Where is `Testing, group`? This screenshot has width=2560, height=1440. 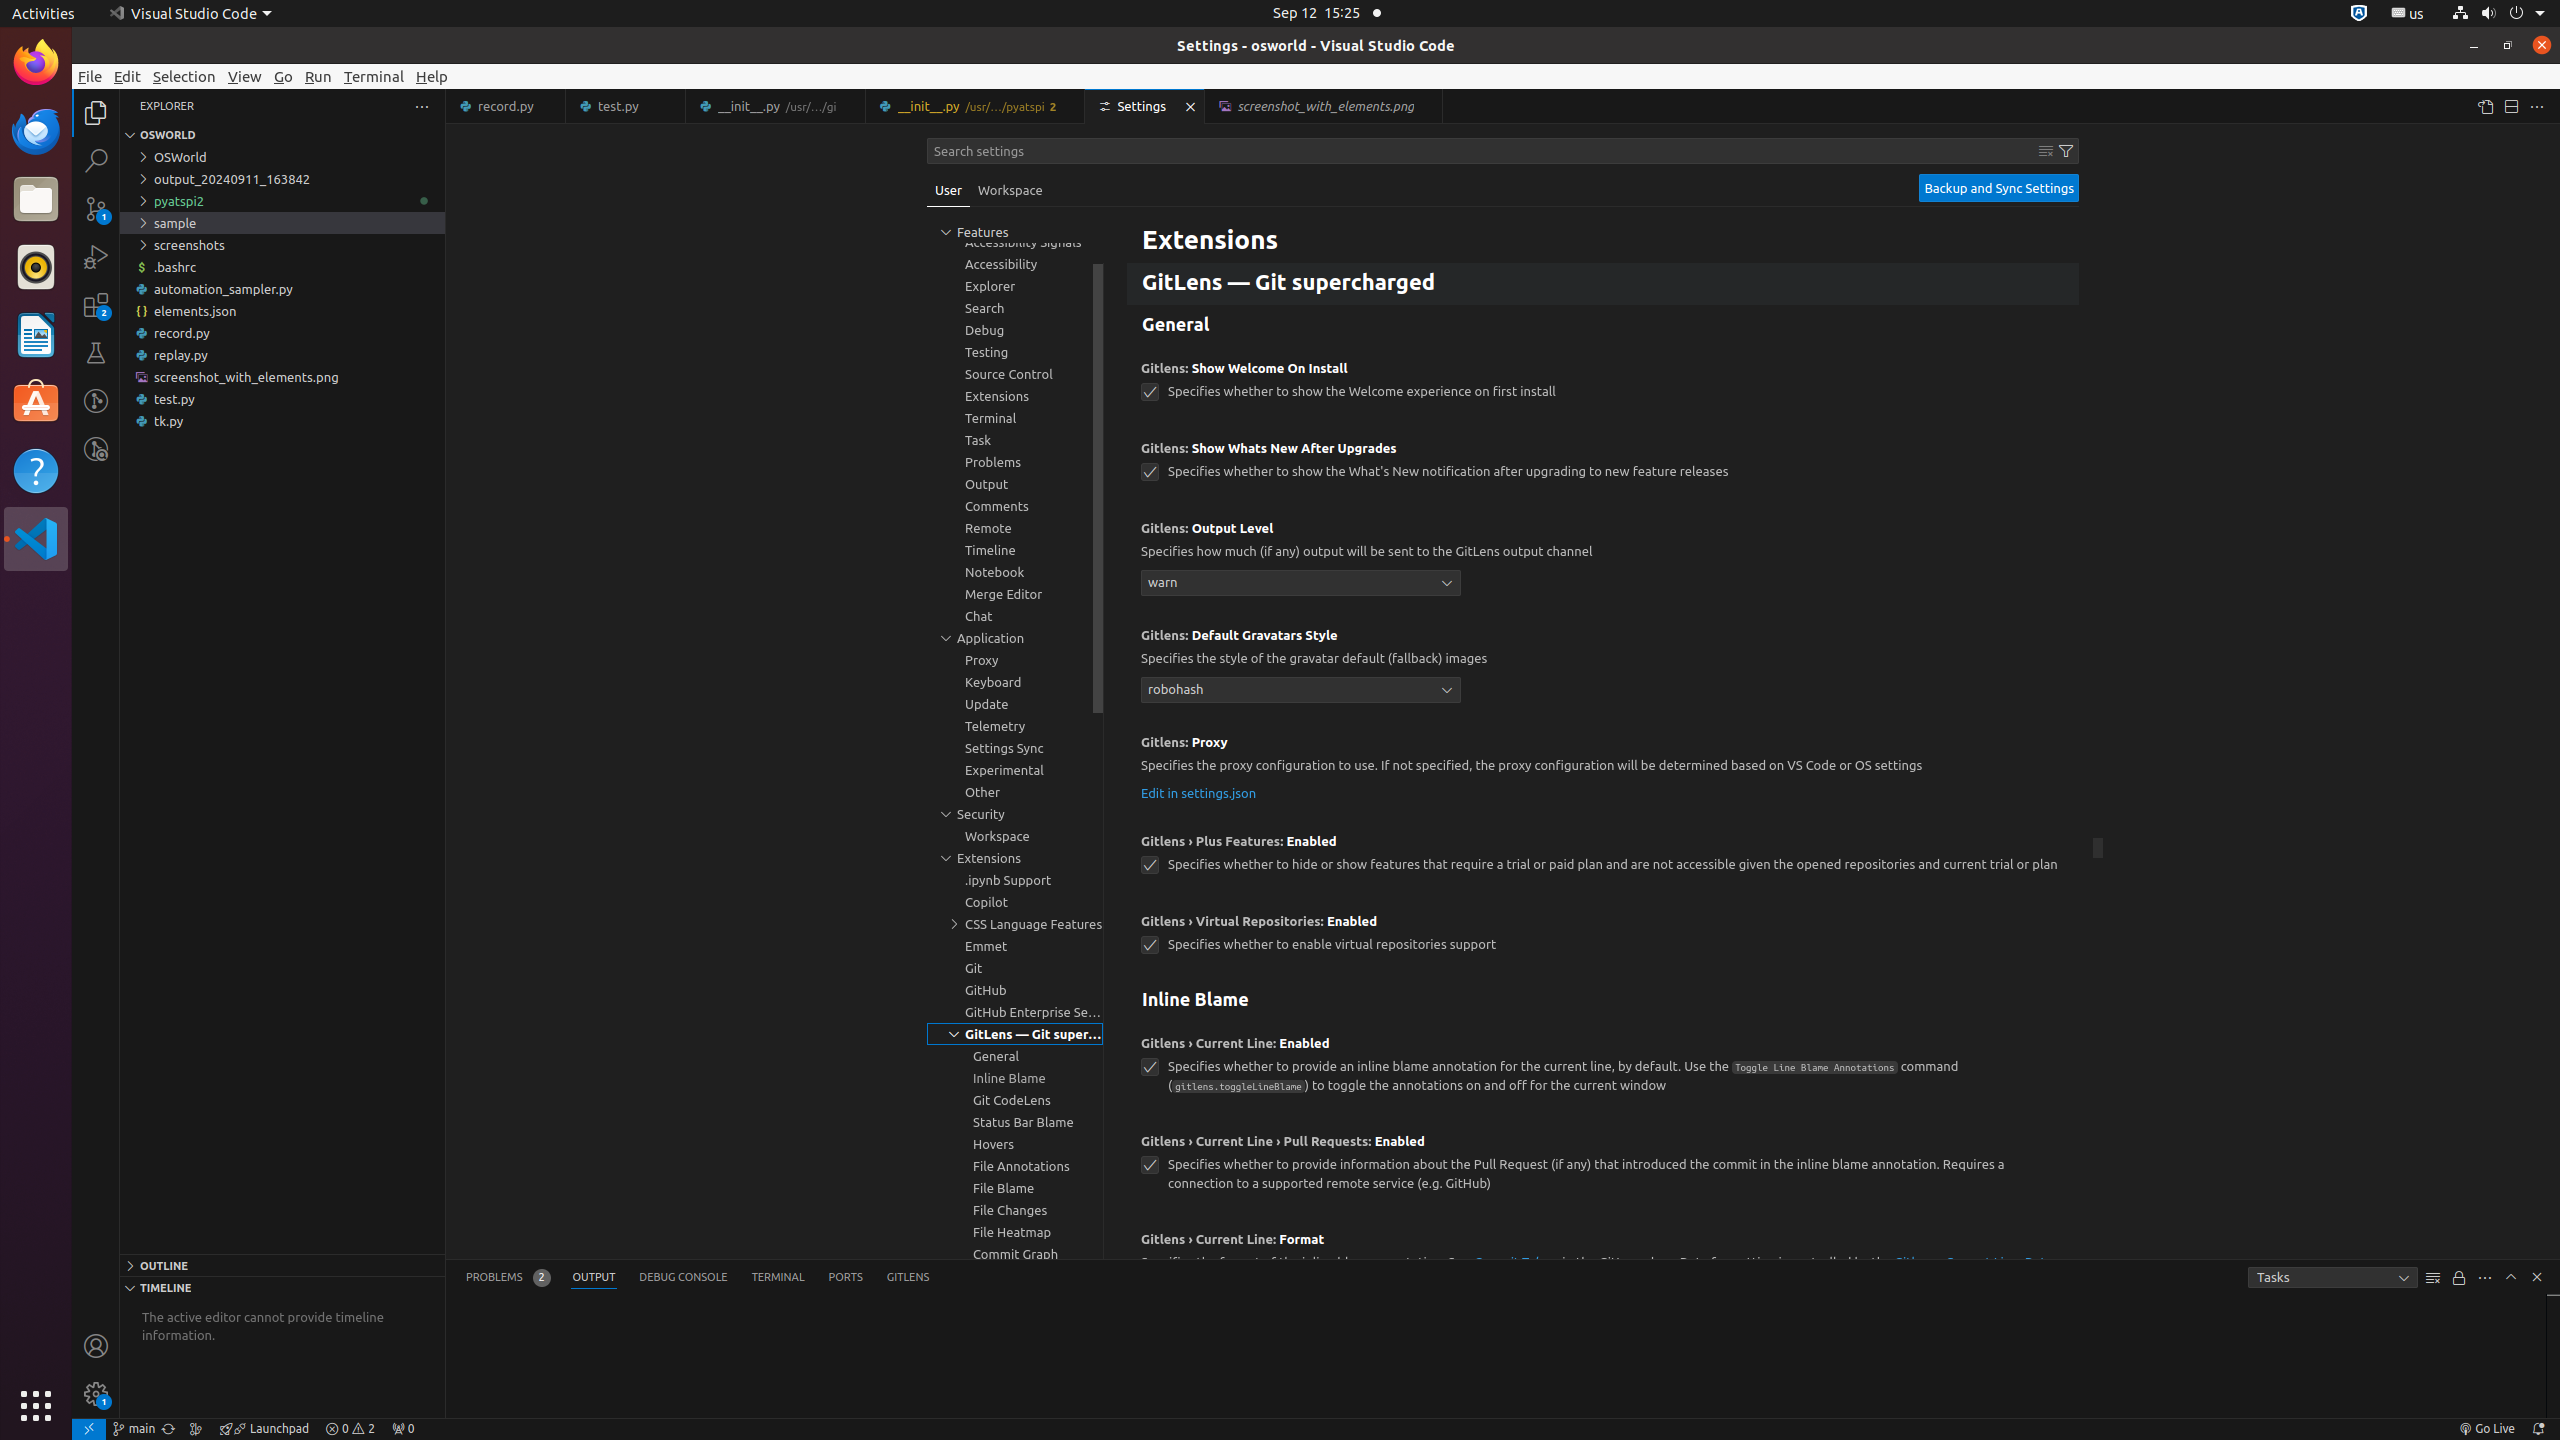
Testing, group is located at coordinates (1015, 352).